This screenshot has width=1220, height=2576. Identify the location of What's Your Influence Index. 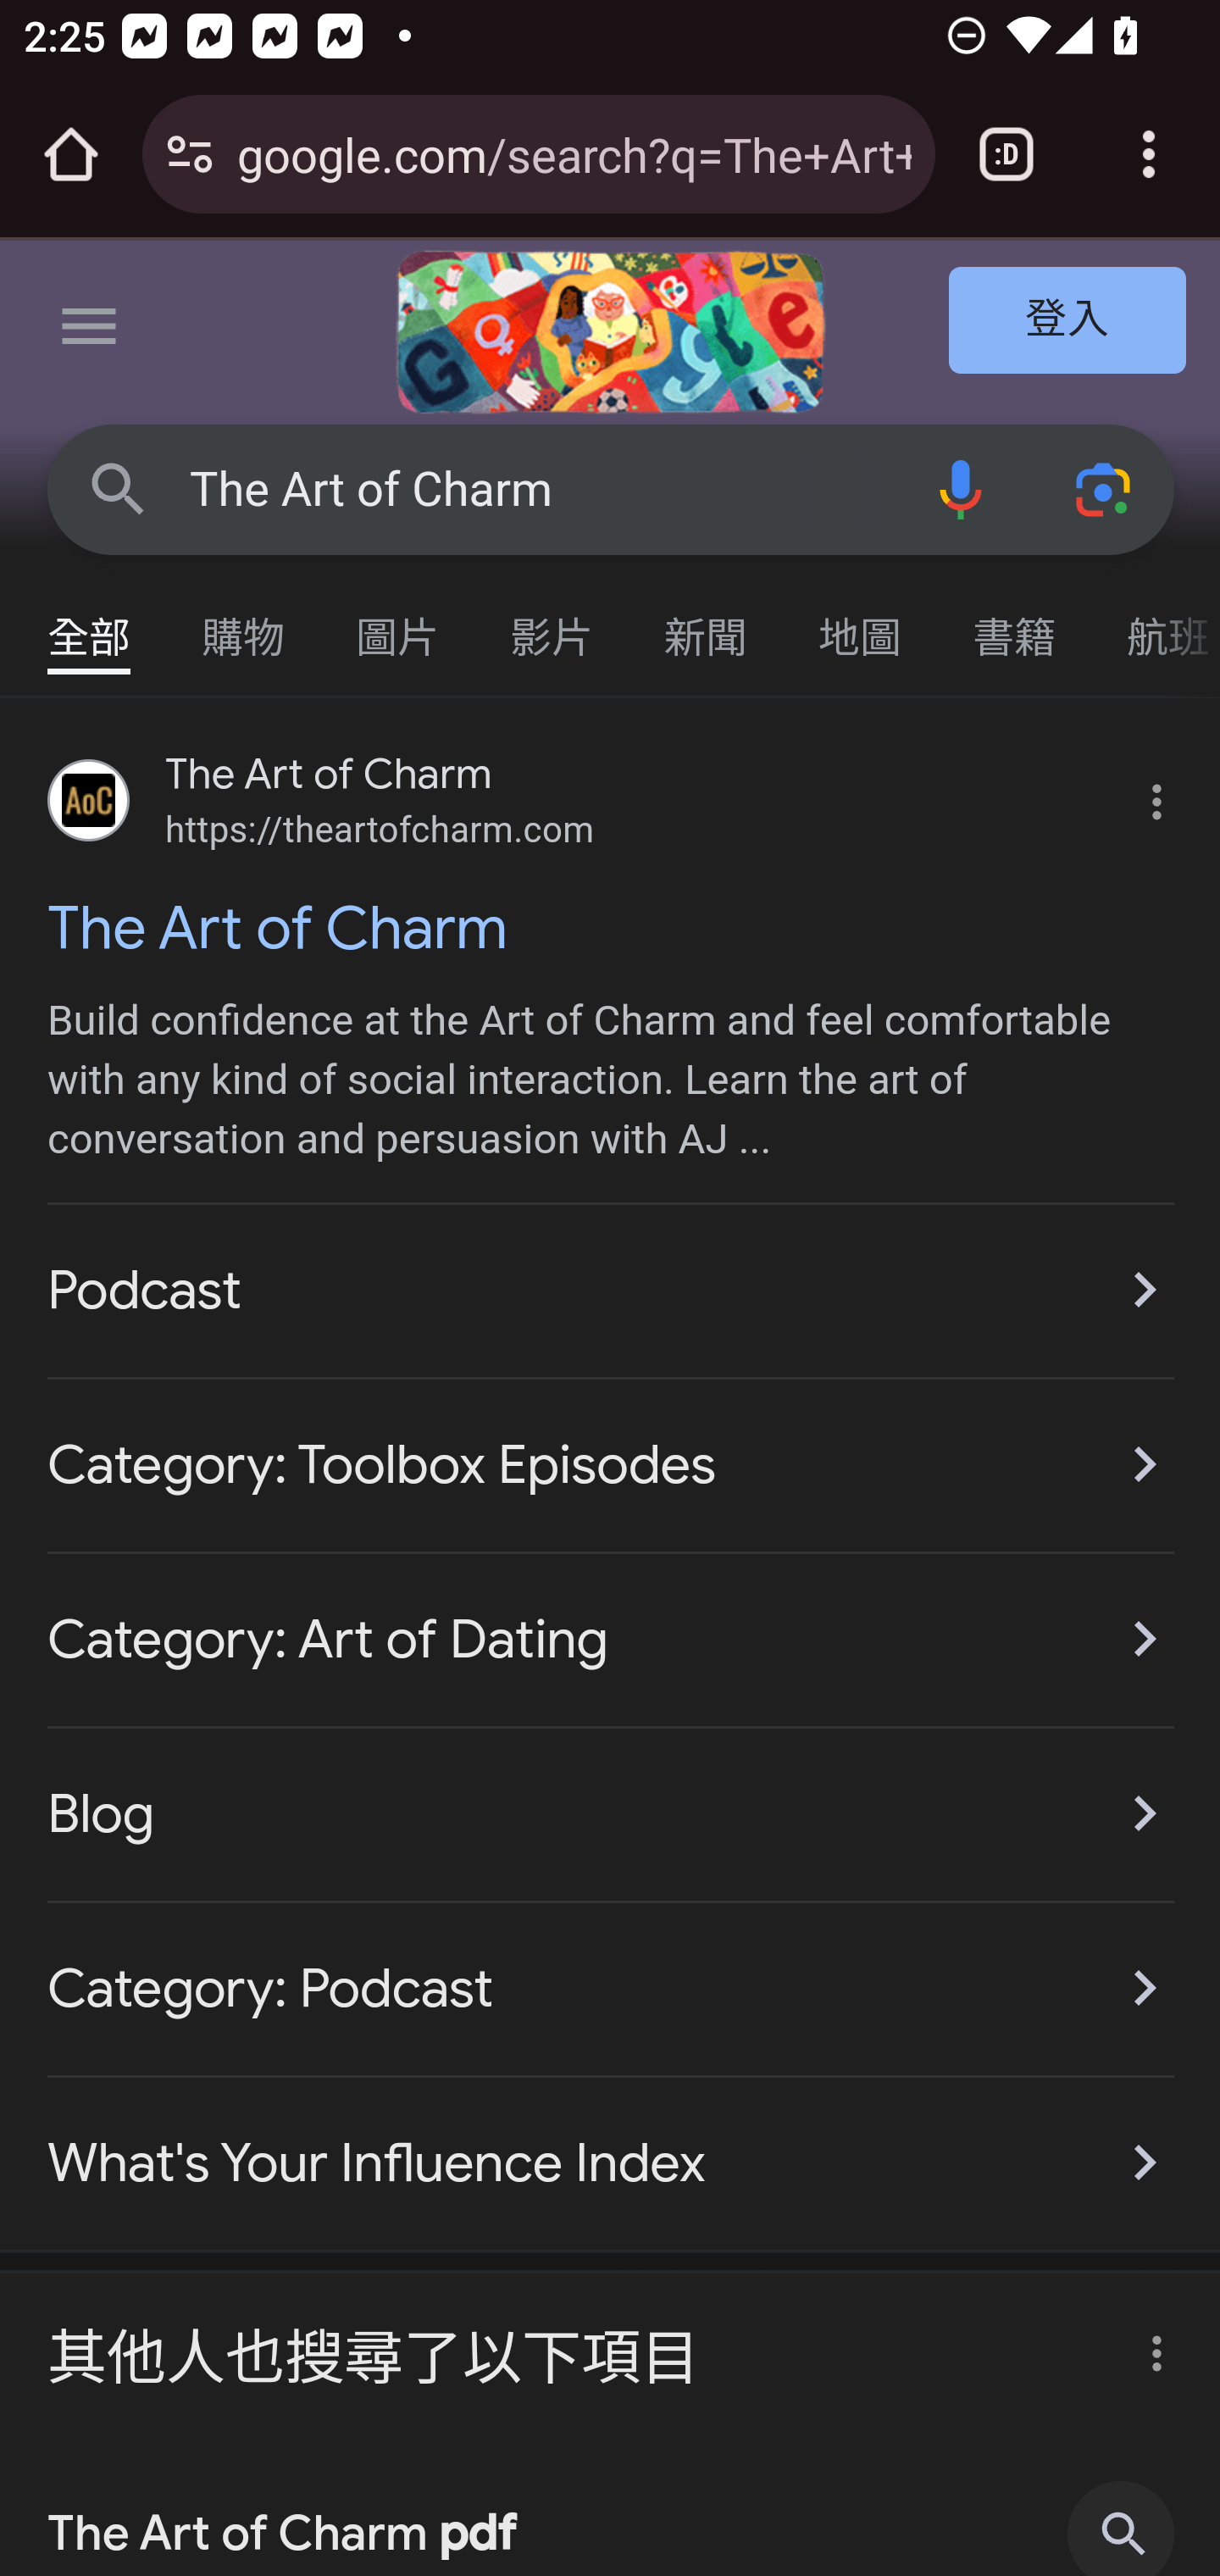
(612, 2146).